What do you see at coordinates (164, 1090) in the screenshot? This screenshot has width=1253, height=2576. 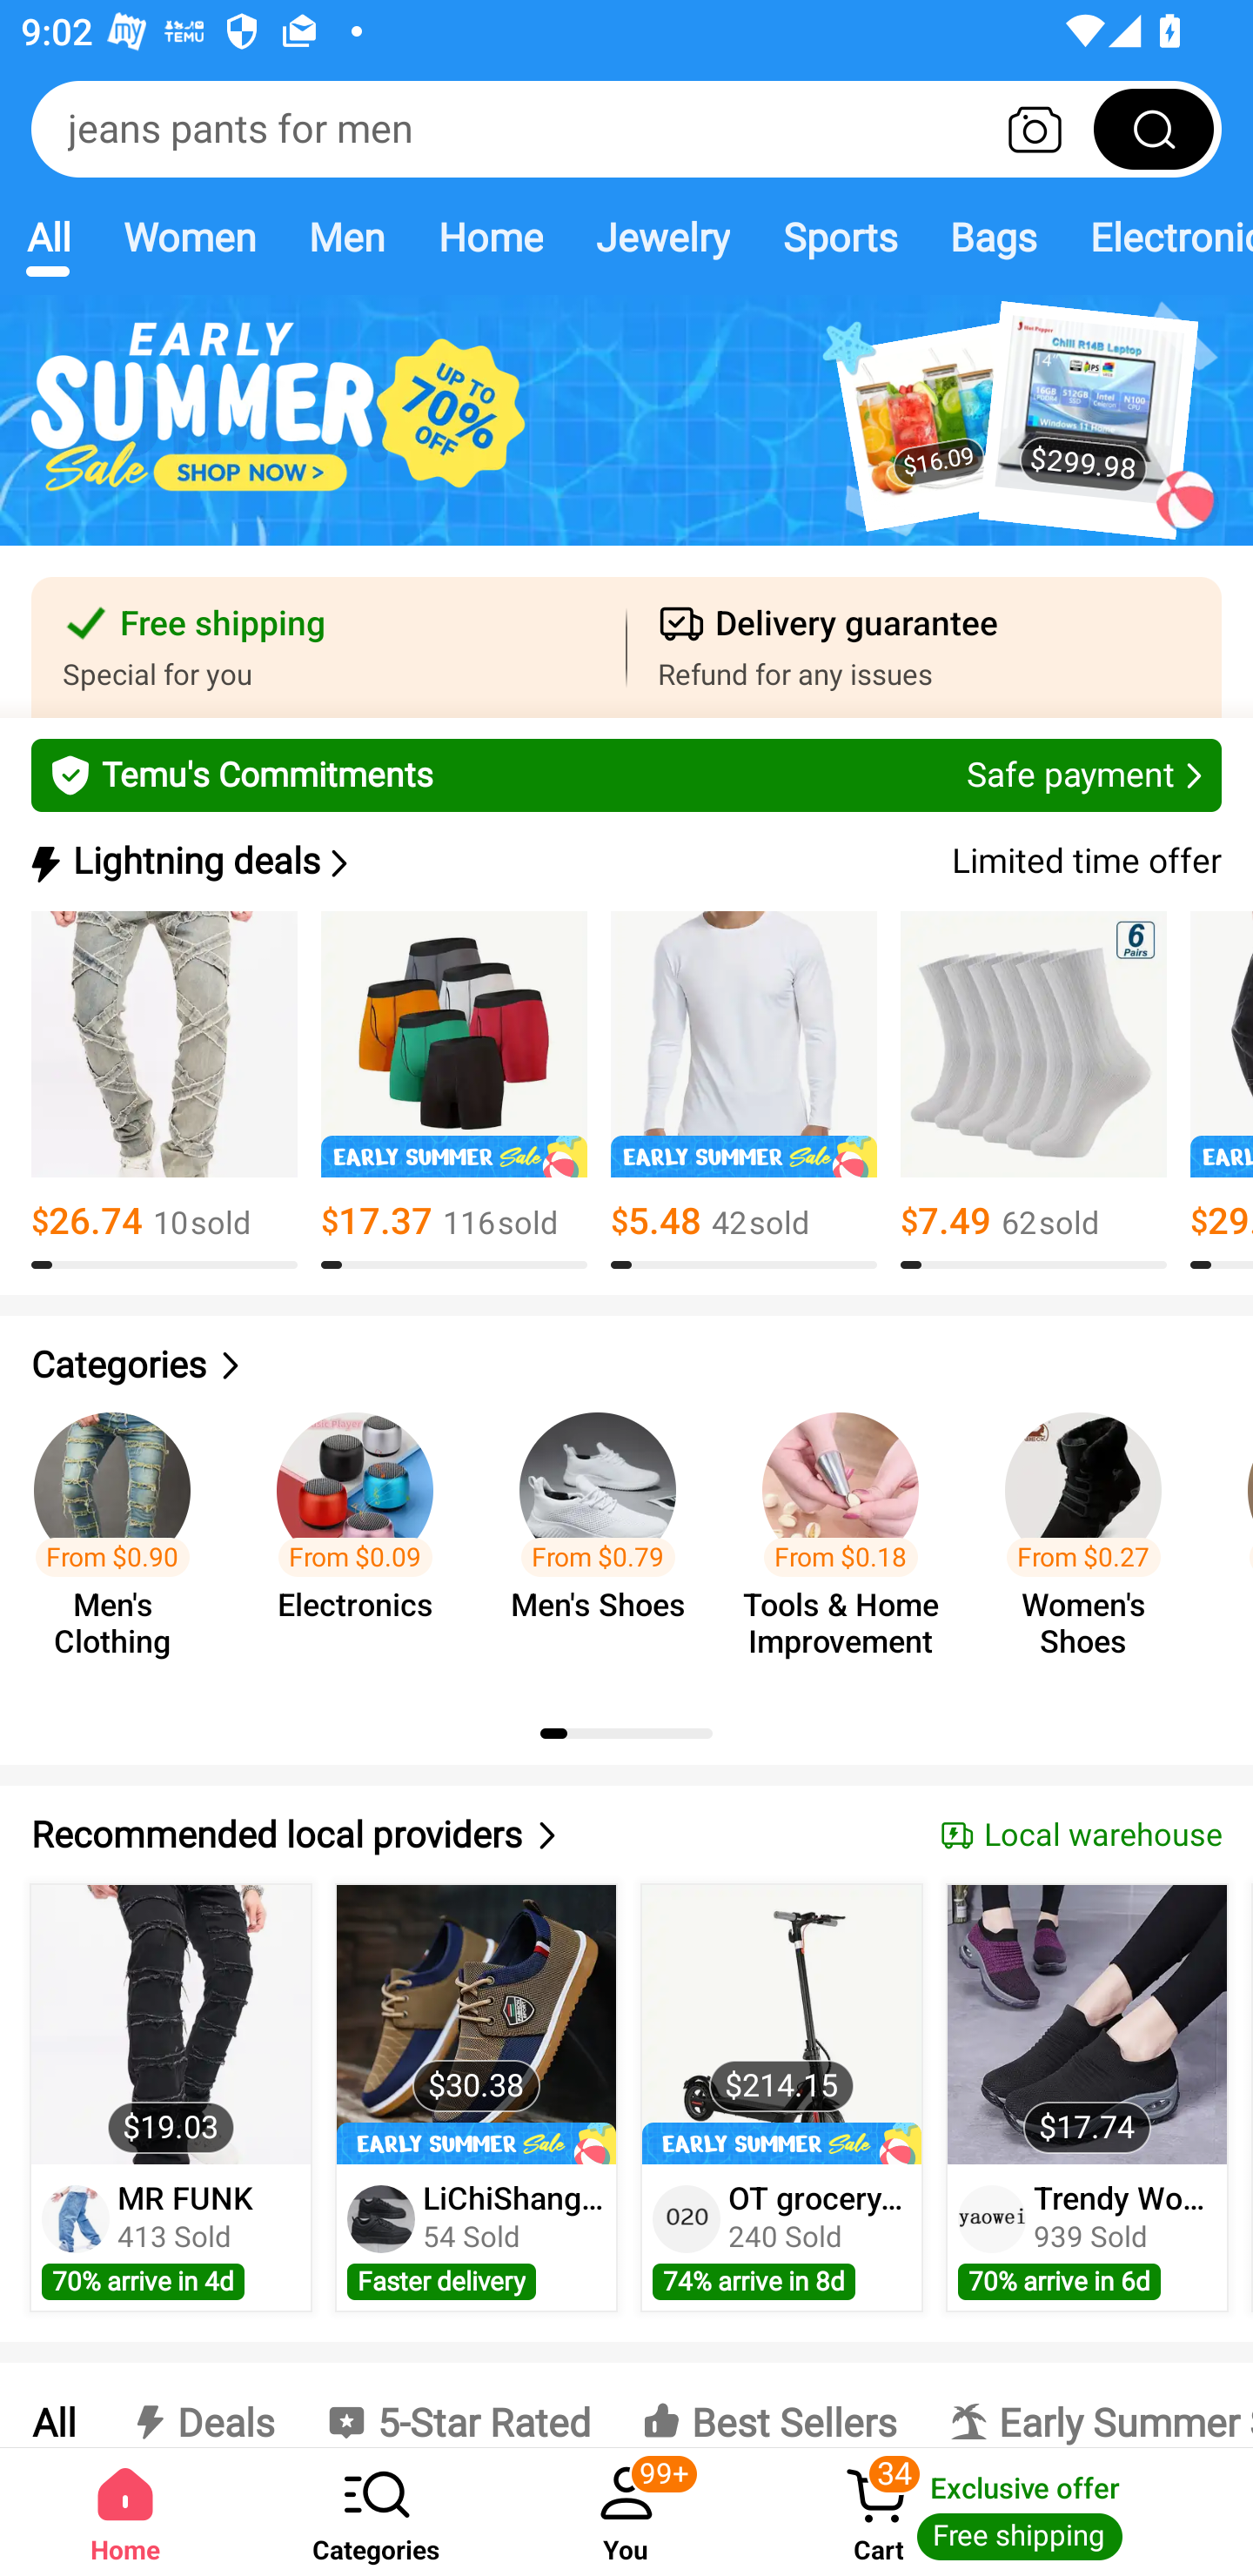 I see `$26.74 10￼sold 8.0` at bounding box center [164, 1090].